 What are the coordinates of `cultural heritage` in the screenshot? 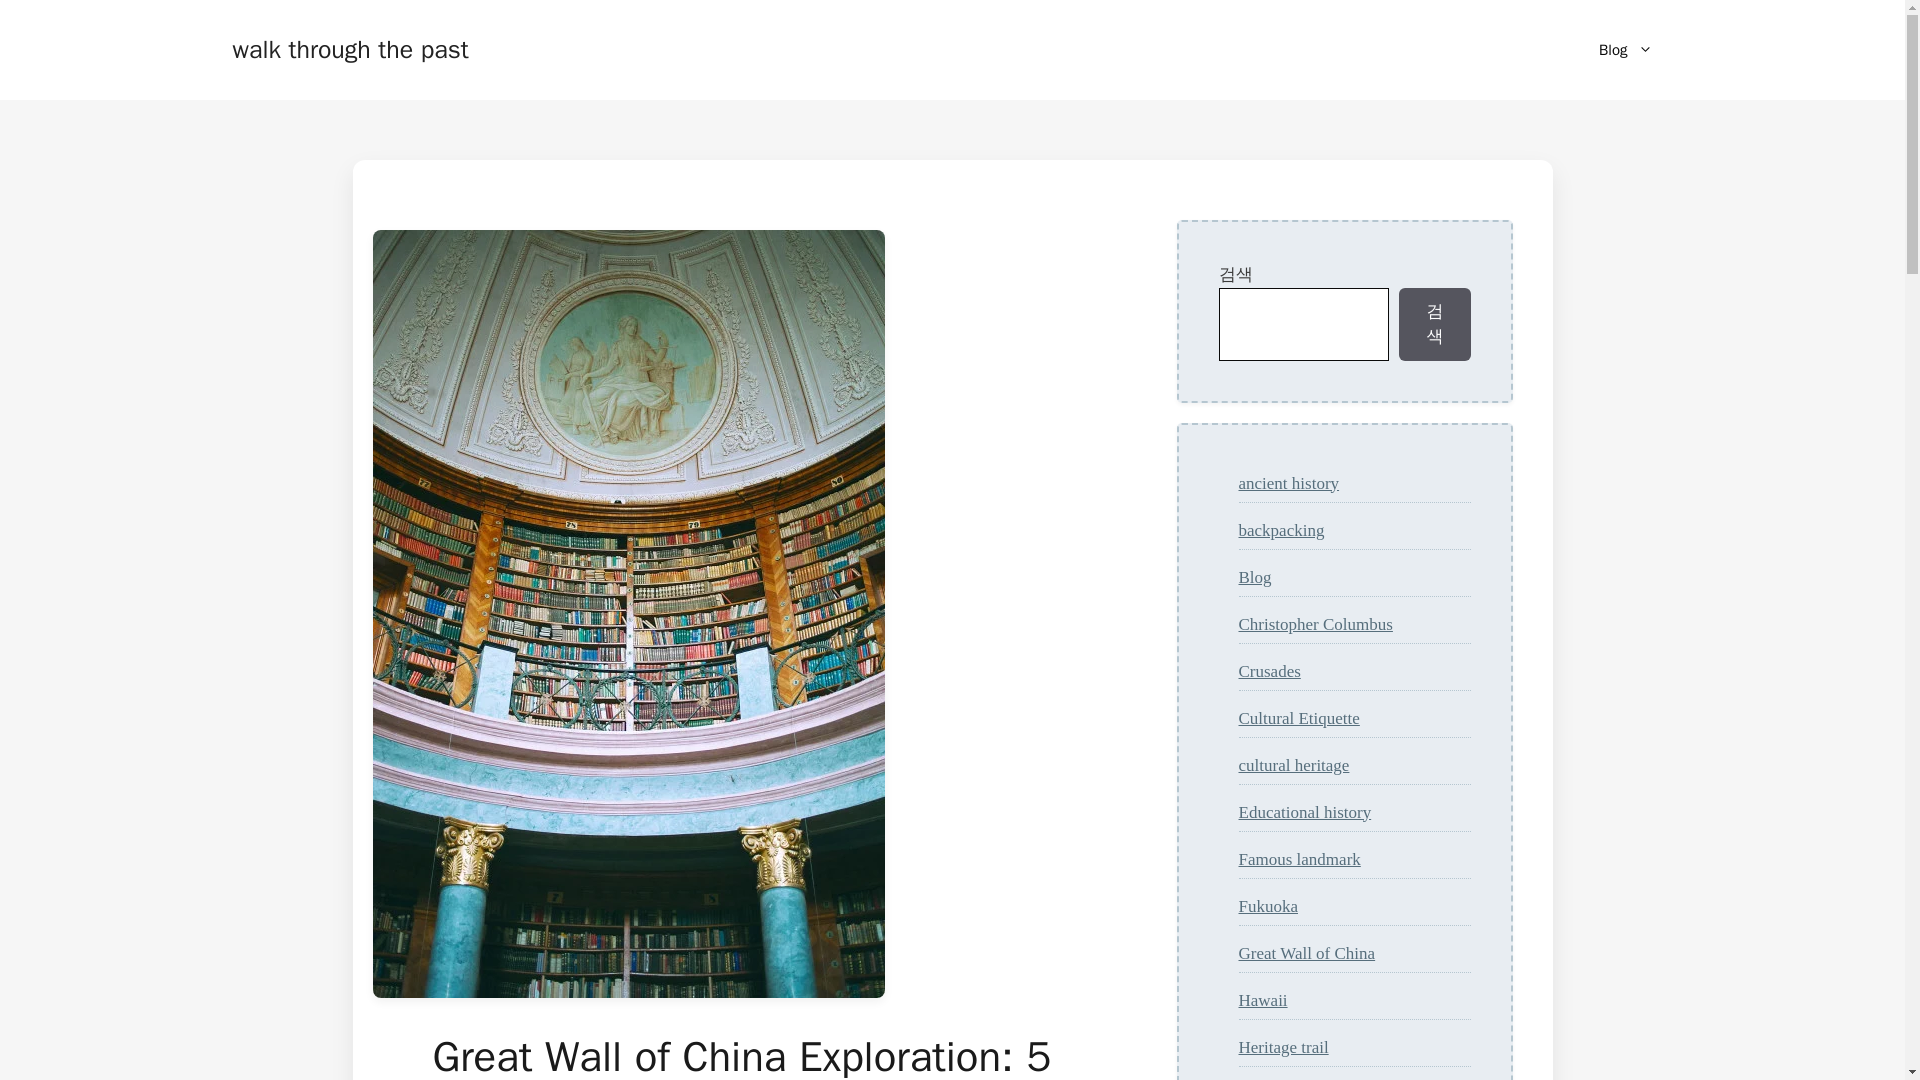 It's located at (1294, 766).